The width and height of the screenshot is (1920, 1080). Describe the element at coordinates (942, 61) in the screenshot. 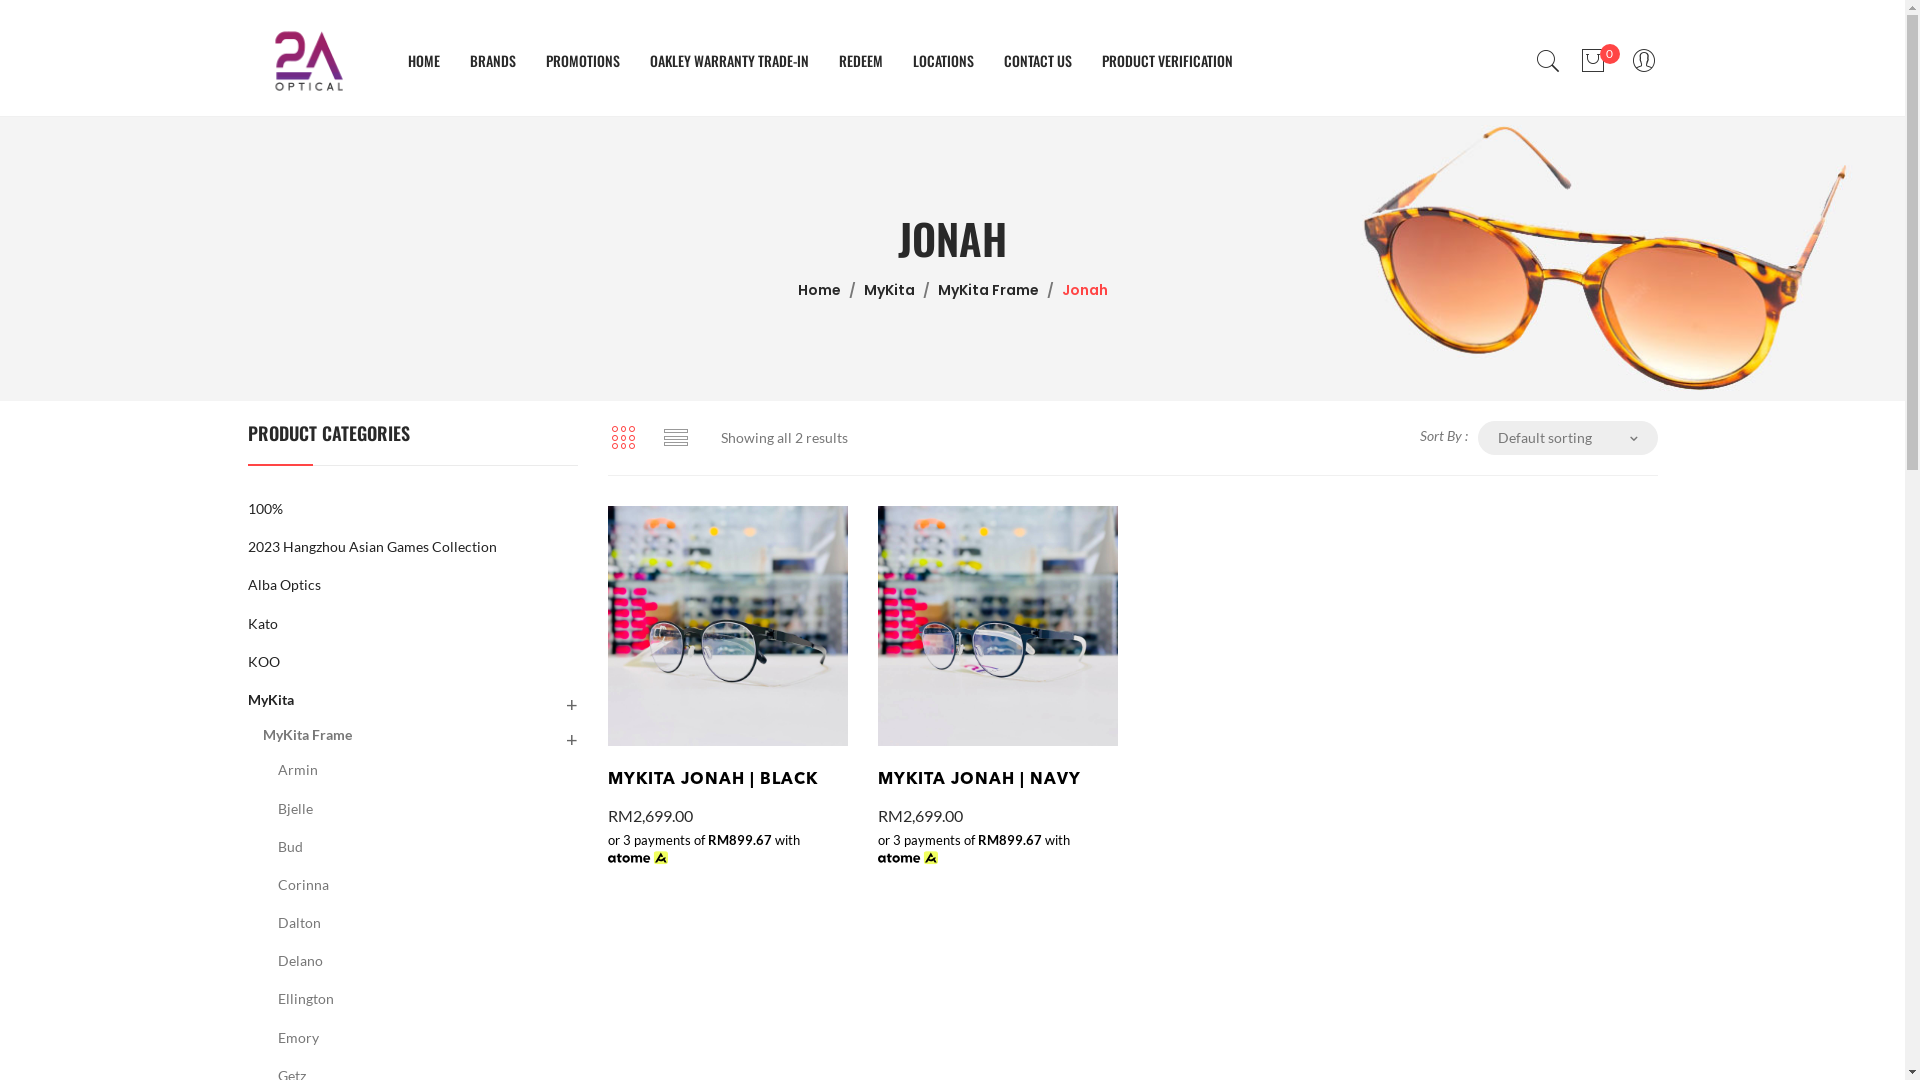

I see `LOCATIONS` at that location.